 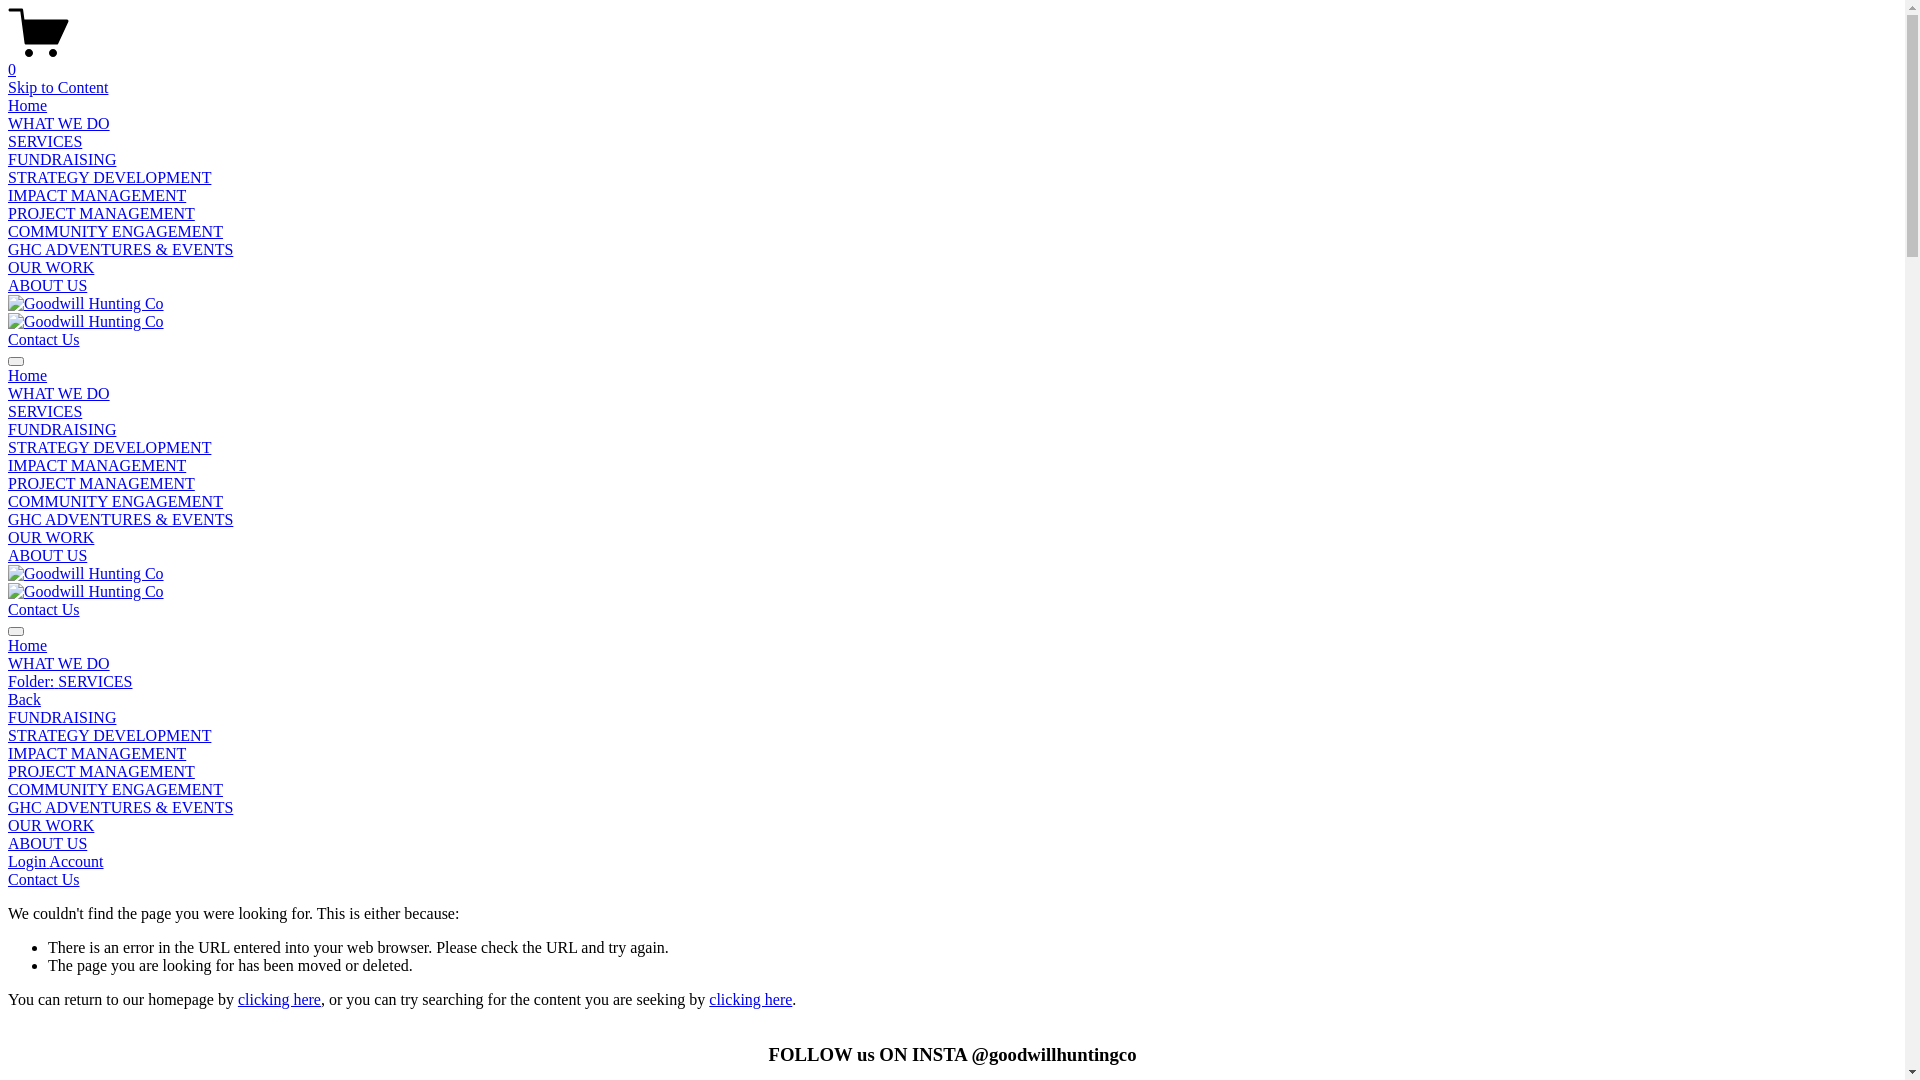 What do you see at coordinates (952, 754) in the screenshot?
I see `IMPACT MANAGEMENT` at bounding box center [952, 754].